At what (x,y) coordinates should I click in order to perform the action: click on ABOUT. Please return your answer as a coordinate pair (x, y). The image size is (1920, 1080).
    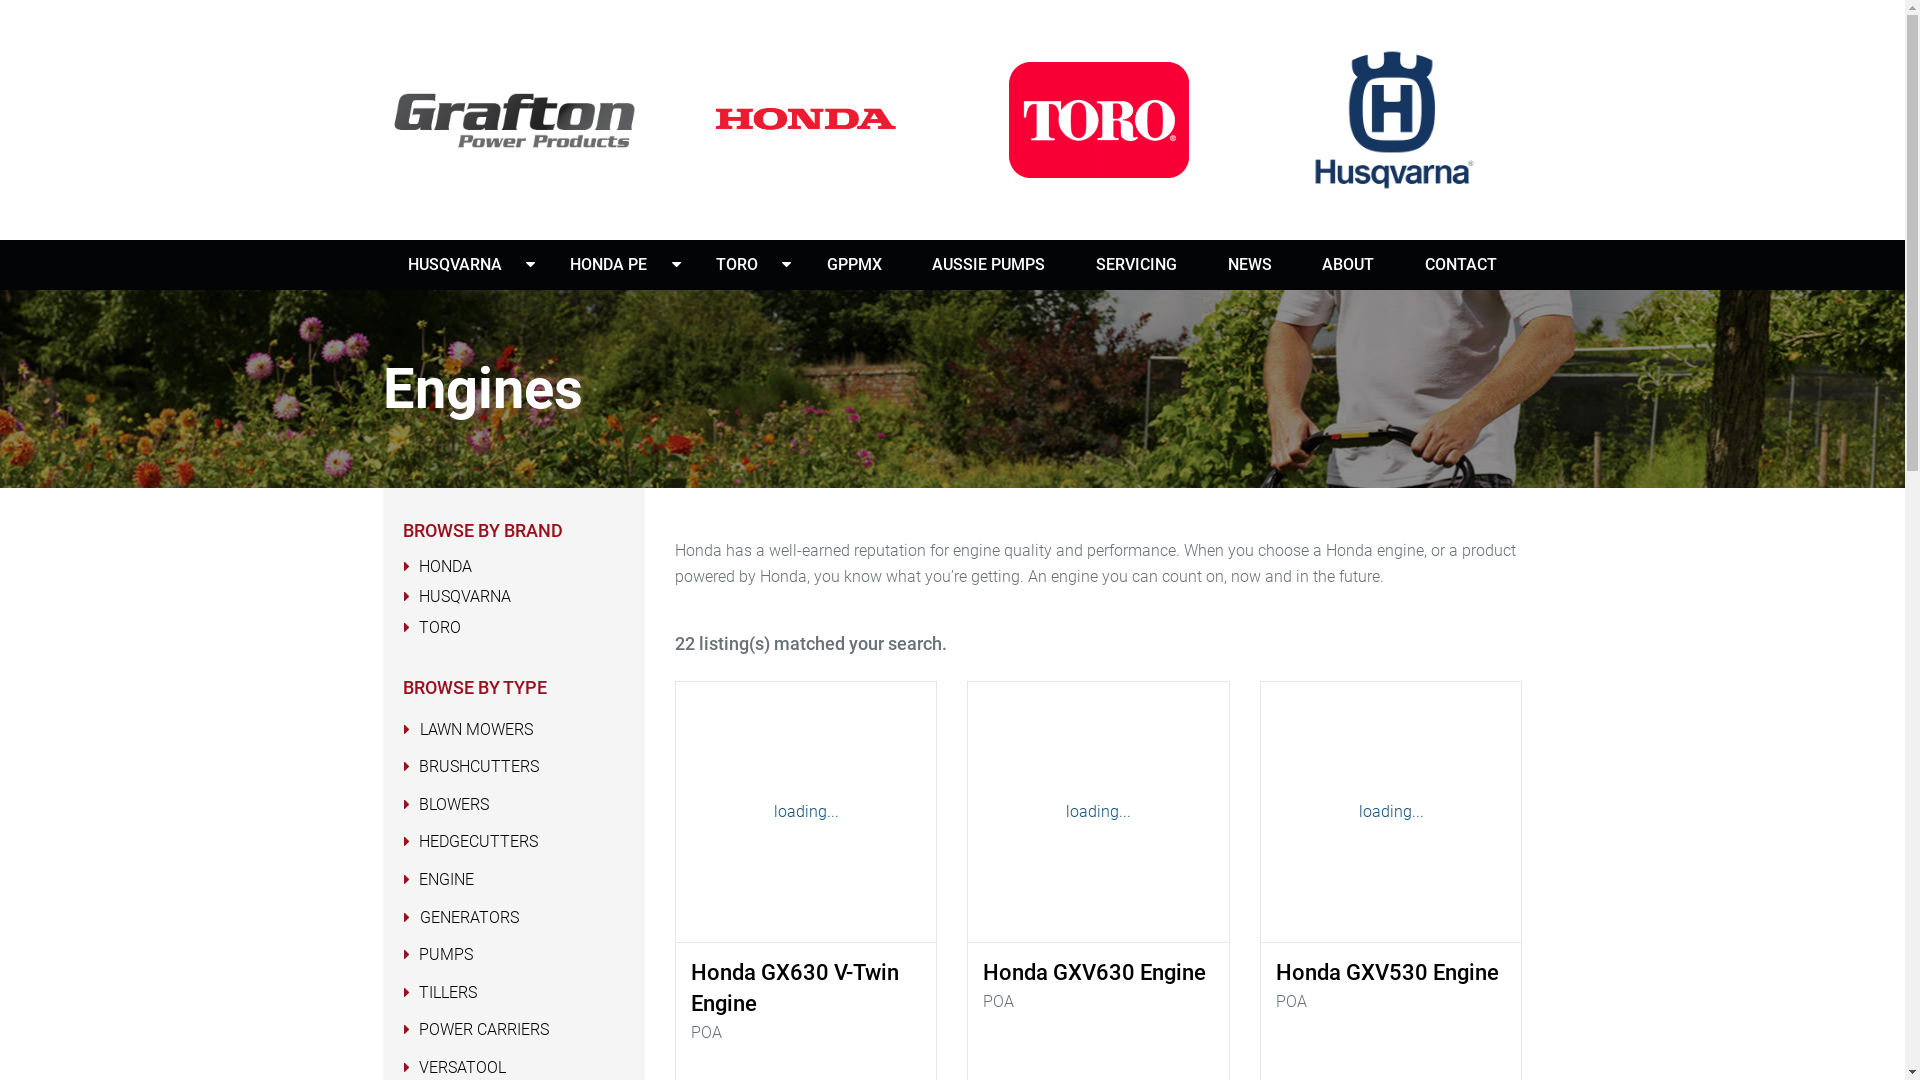
    Looking at the image, I should click on (1348, 265).